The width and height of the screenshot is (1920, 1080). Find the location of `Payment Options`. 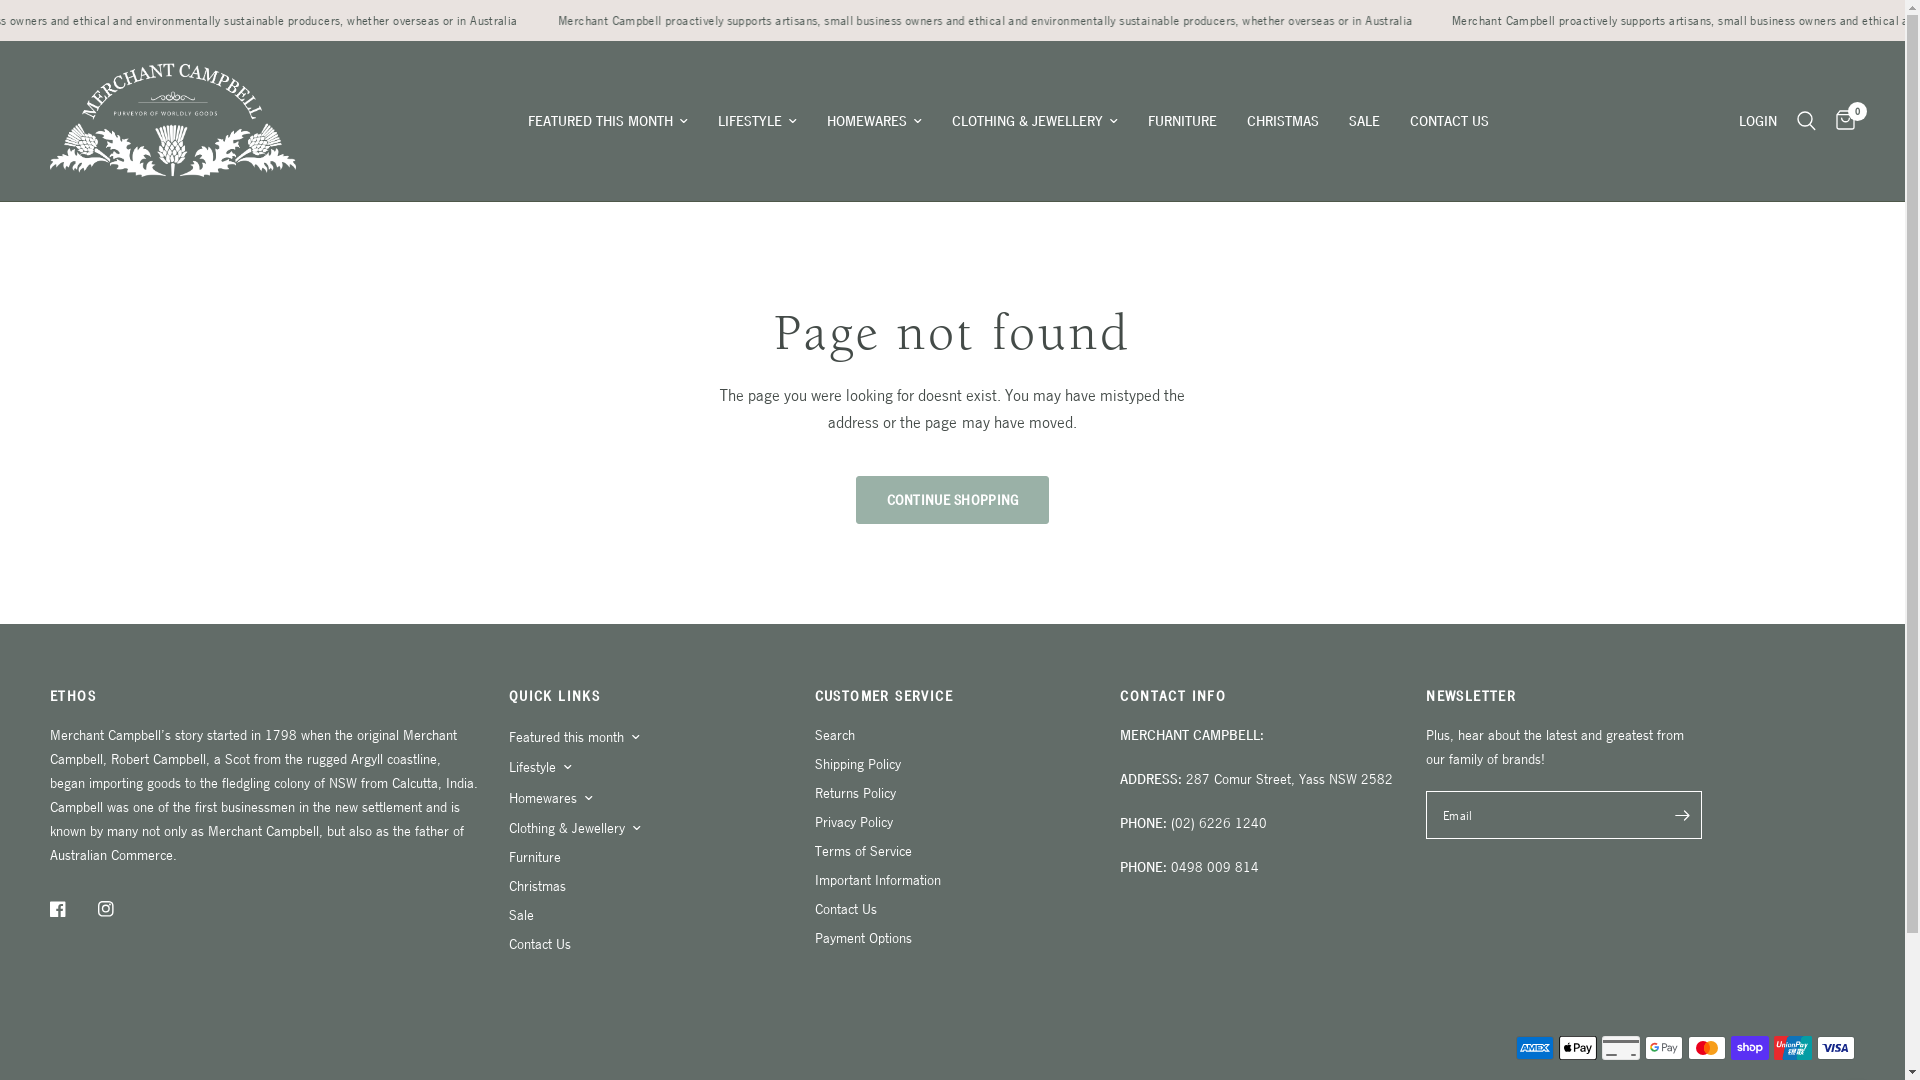

Payment Options is located at coordinates (864, 938).